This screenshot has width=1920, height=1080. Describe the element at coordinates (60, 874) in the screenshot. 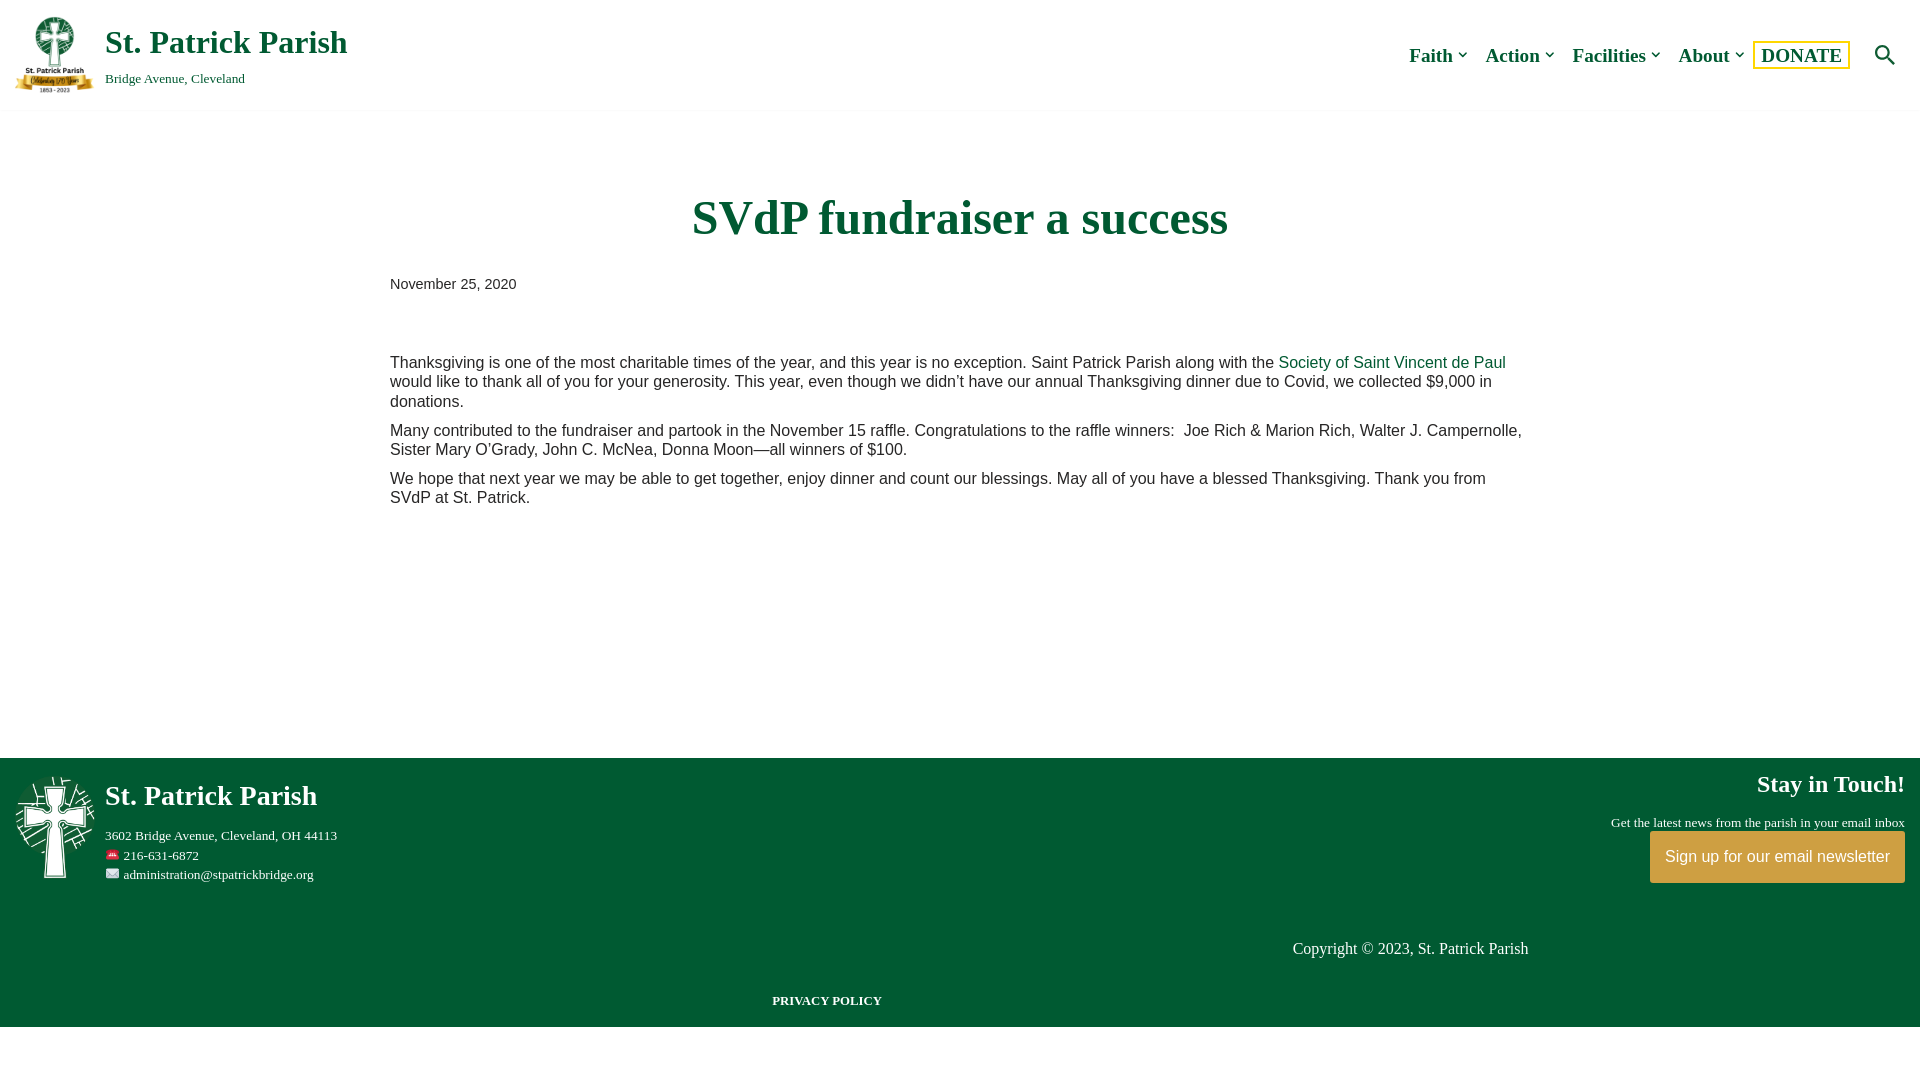

I see `St. Patrick Parish` at that location.